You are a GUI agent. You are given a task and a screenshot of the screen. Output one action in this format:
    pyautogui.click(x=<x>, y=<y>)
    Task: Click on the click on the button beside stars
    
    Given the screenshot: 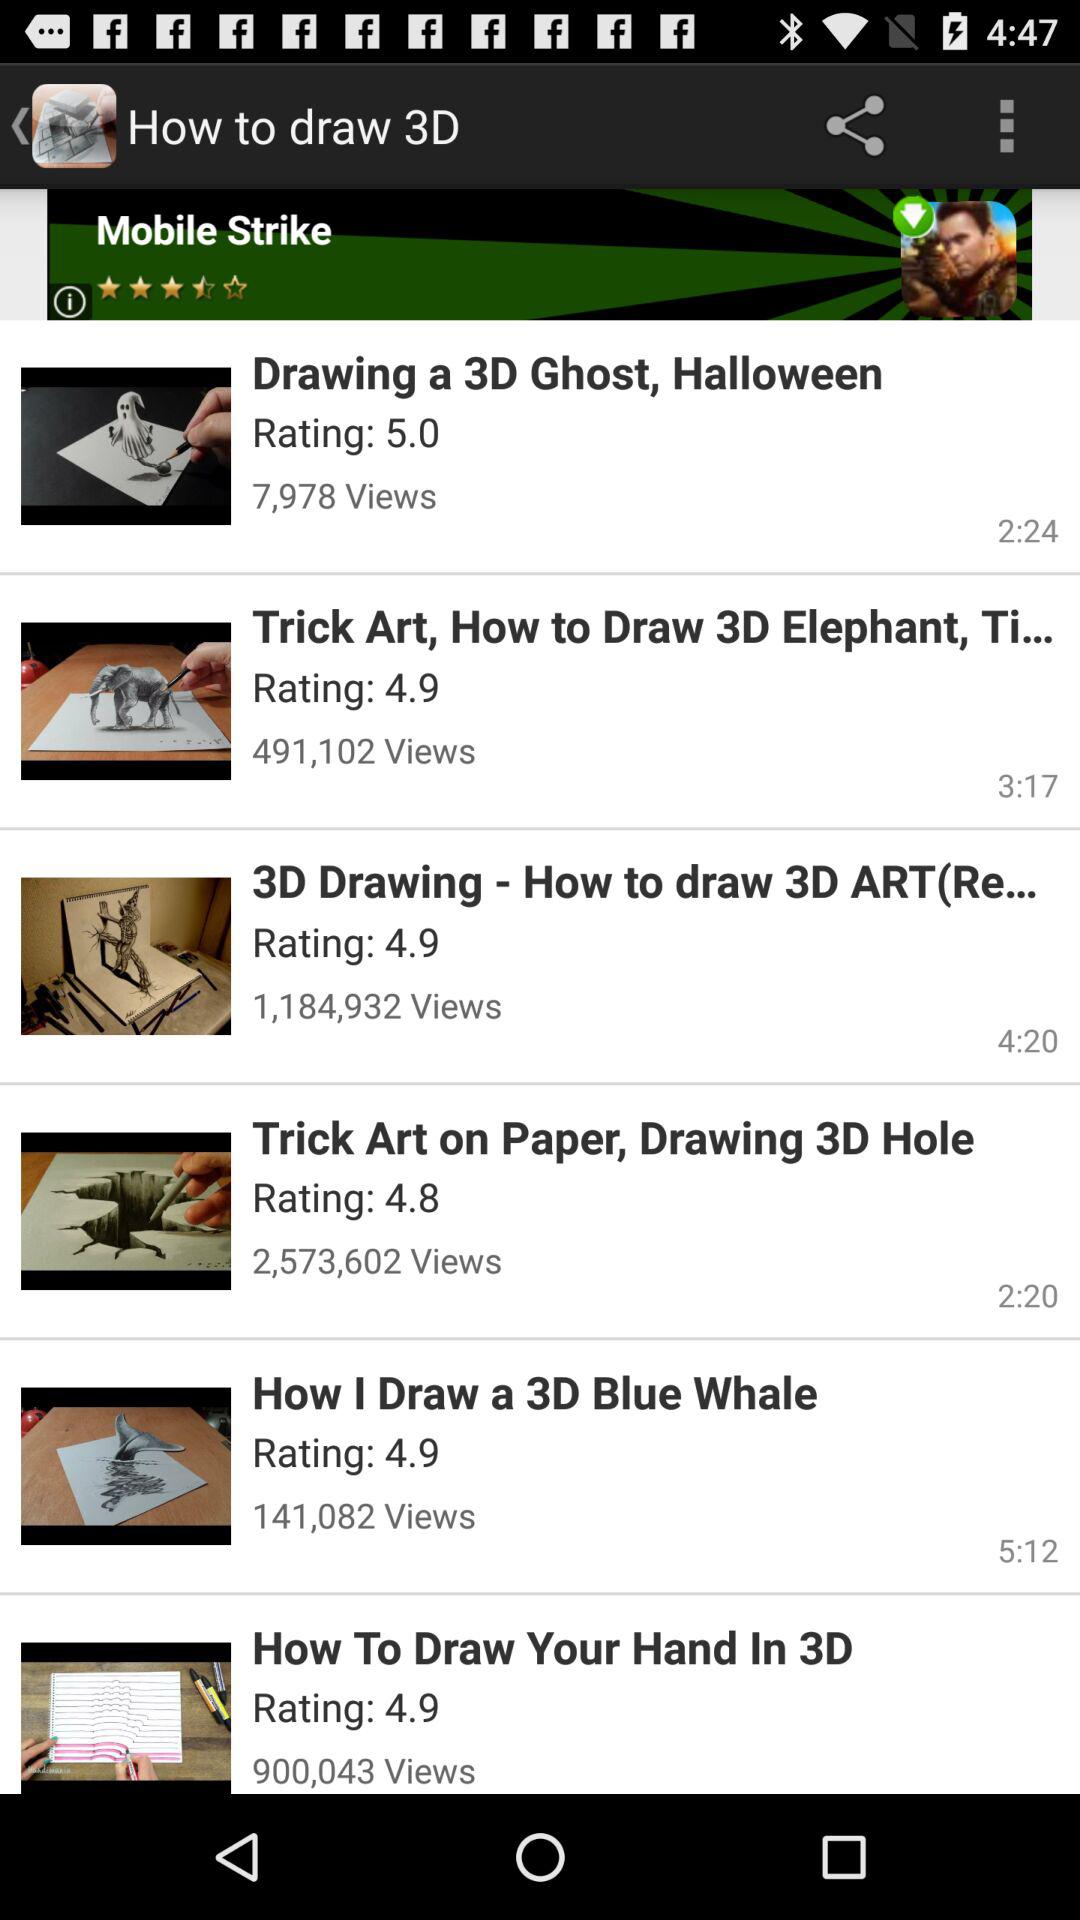 What is the action you would take?
    pyautogui.click(x=69, y=302)
    